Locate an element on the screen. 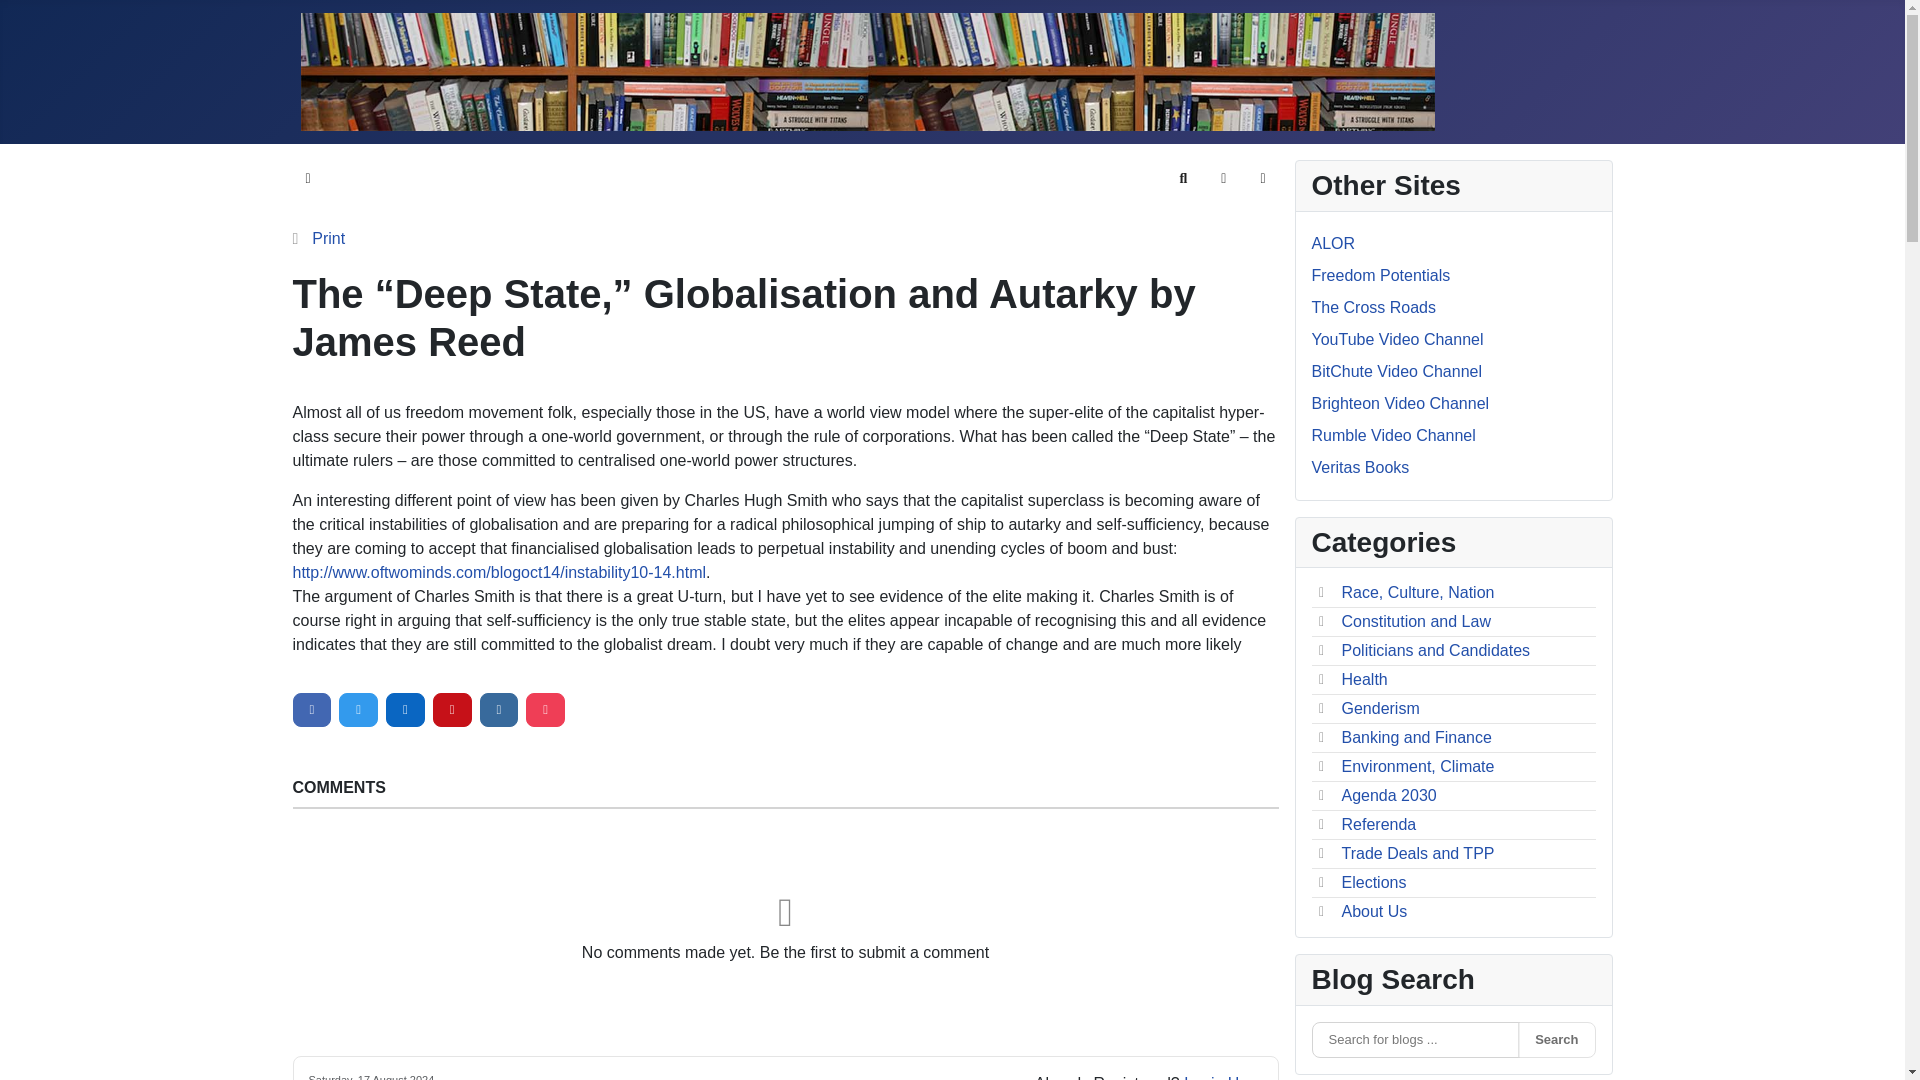  YouTube Video Channel is located at coordinates (1398, 338).